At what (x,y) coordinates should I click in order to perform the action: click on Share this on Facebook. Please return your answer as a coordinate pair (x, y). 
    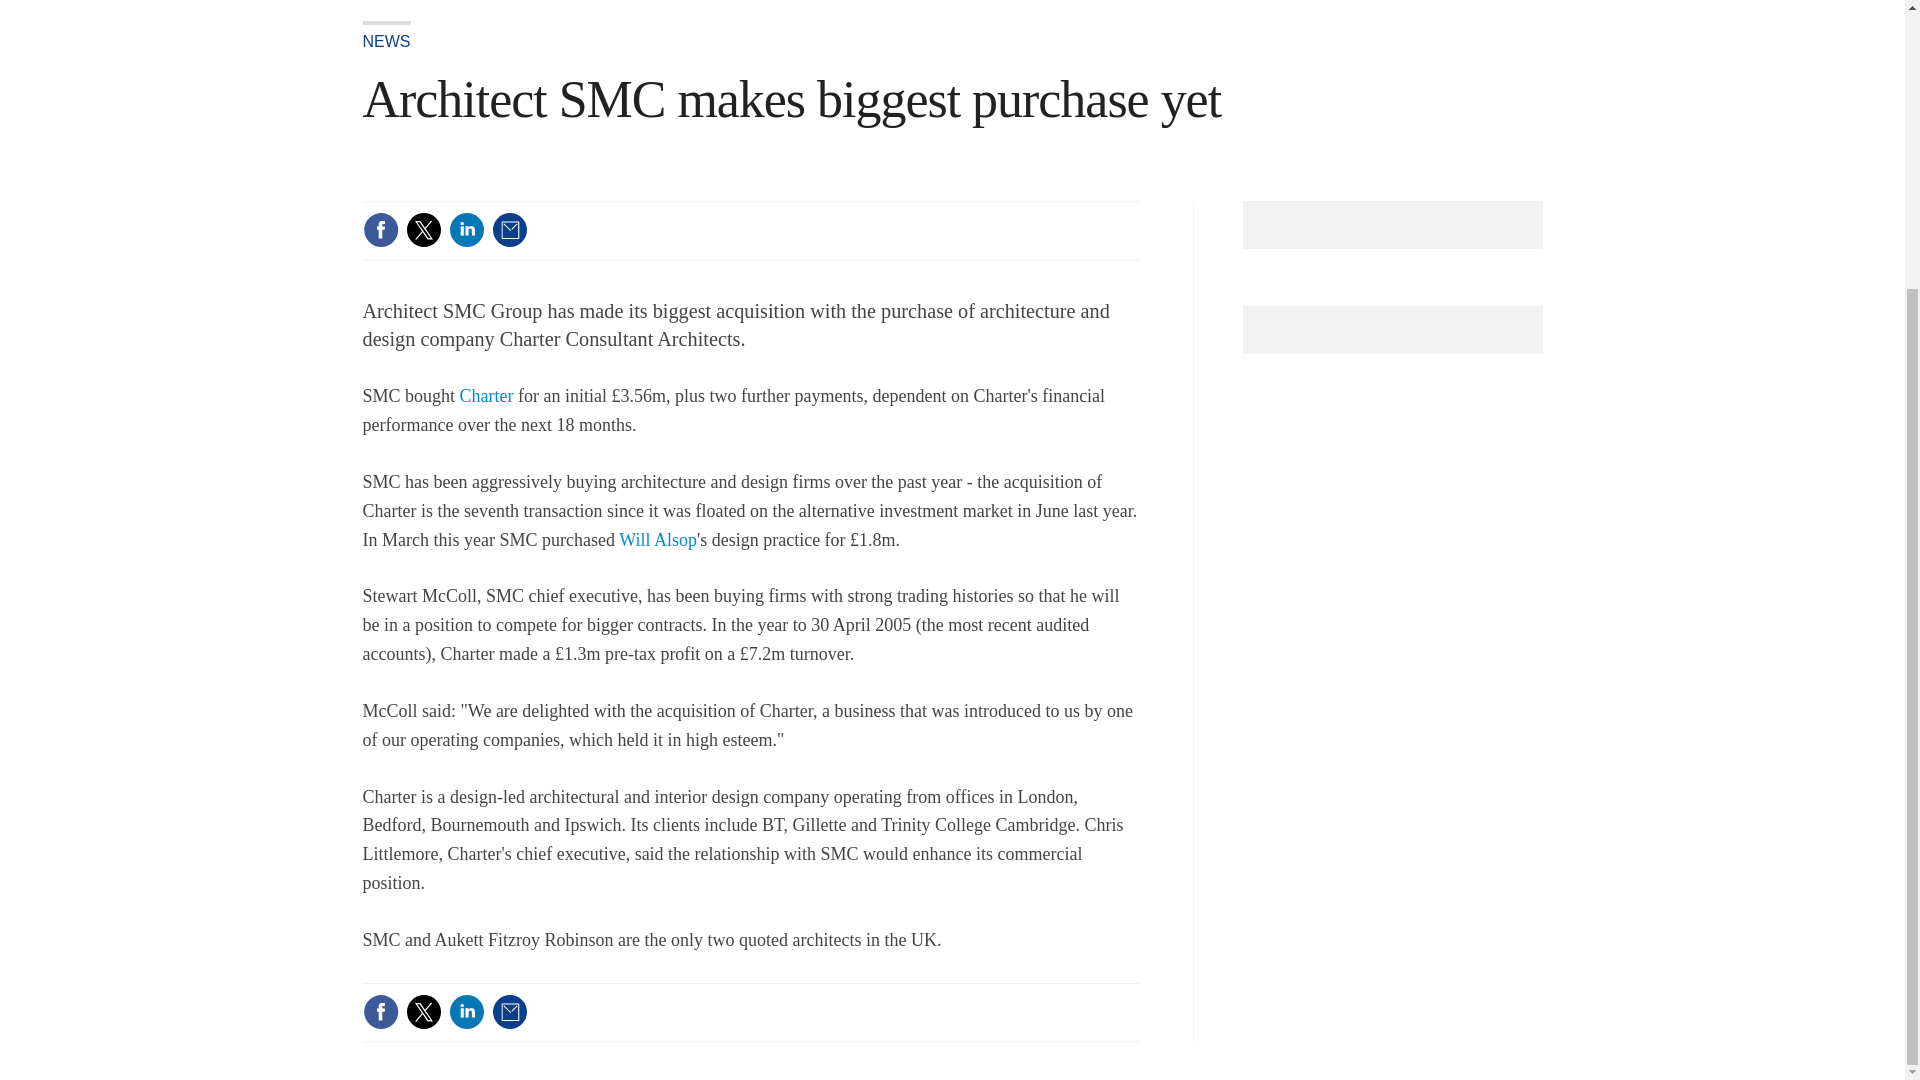
    Looking at the image, I should click on (380, 230).